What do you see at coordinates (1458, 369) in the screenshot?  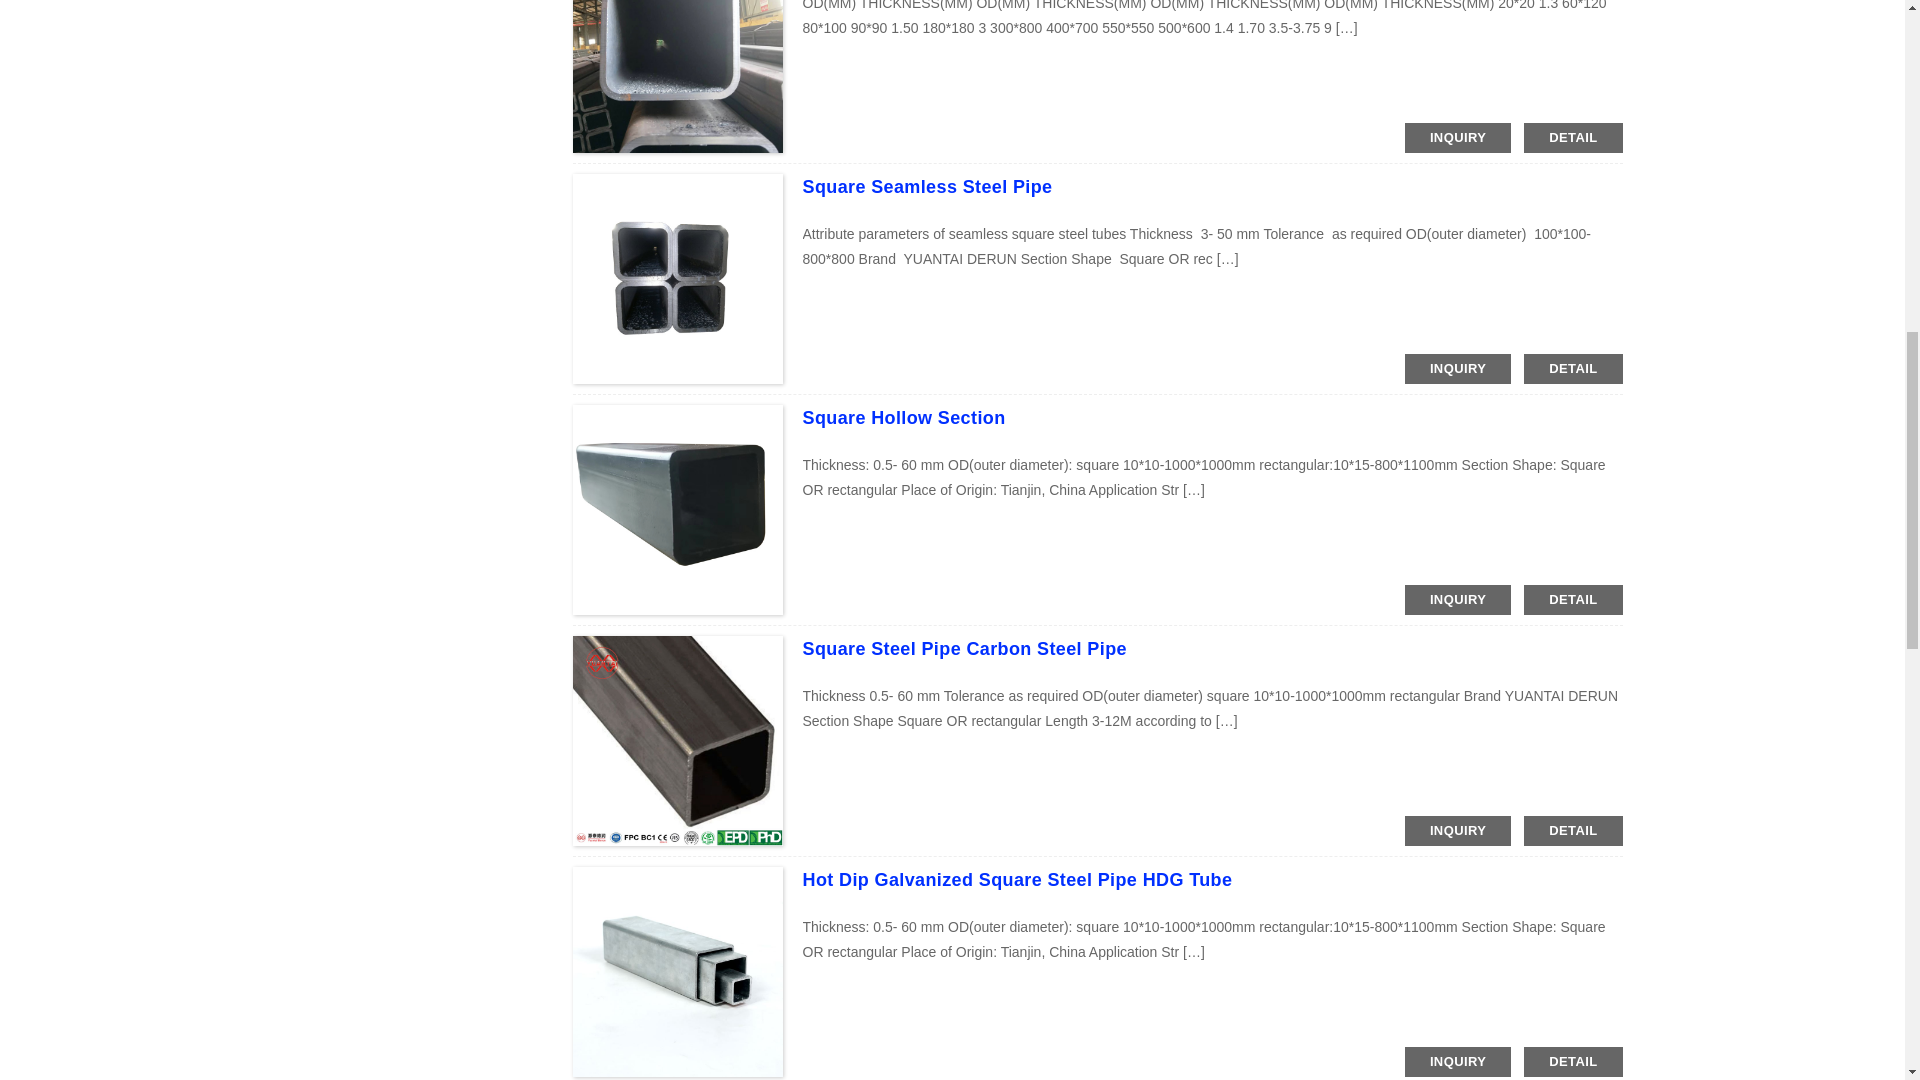 I see `INQUIRY` at bounding box center [1458, 369].